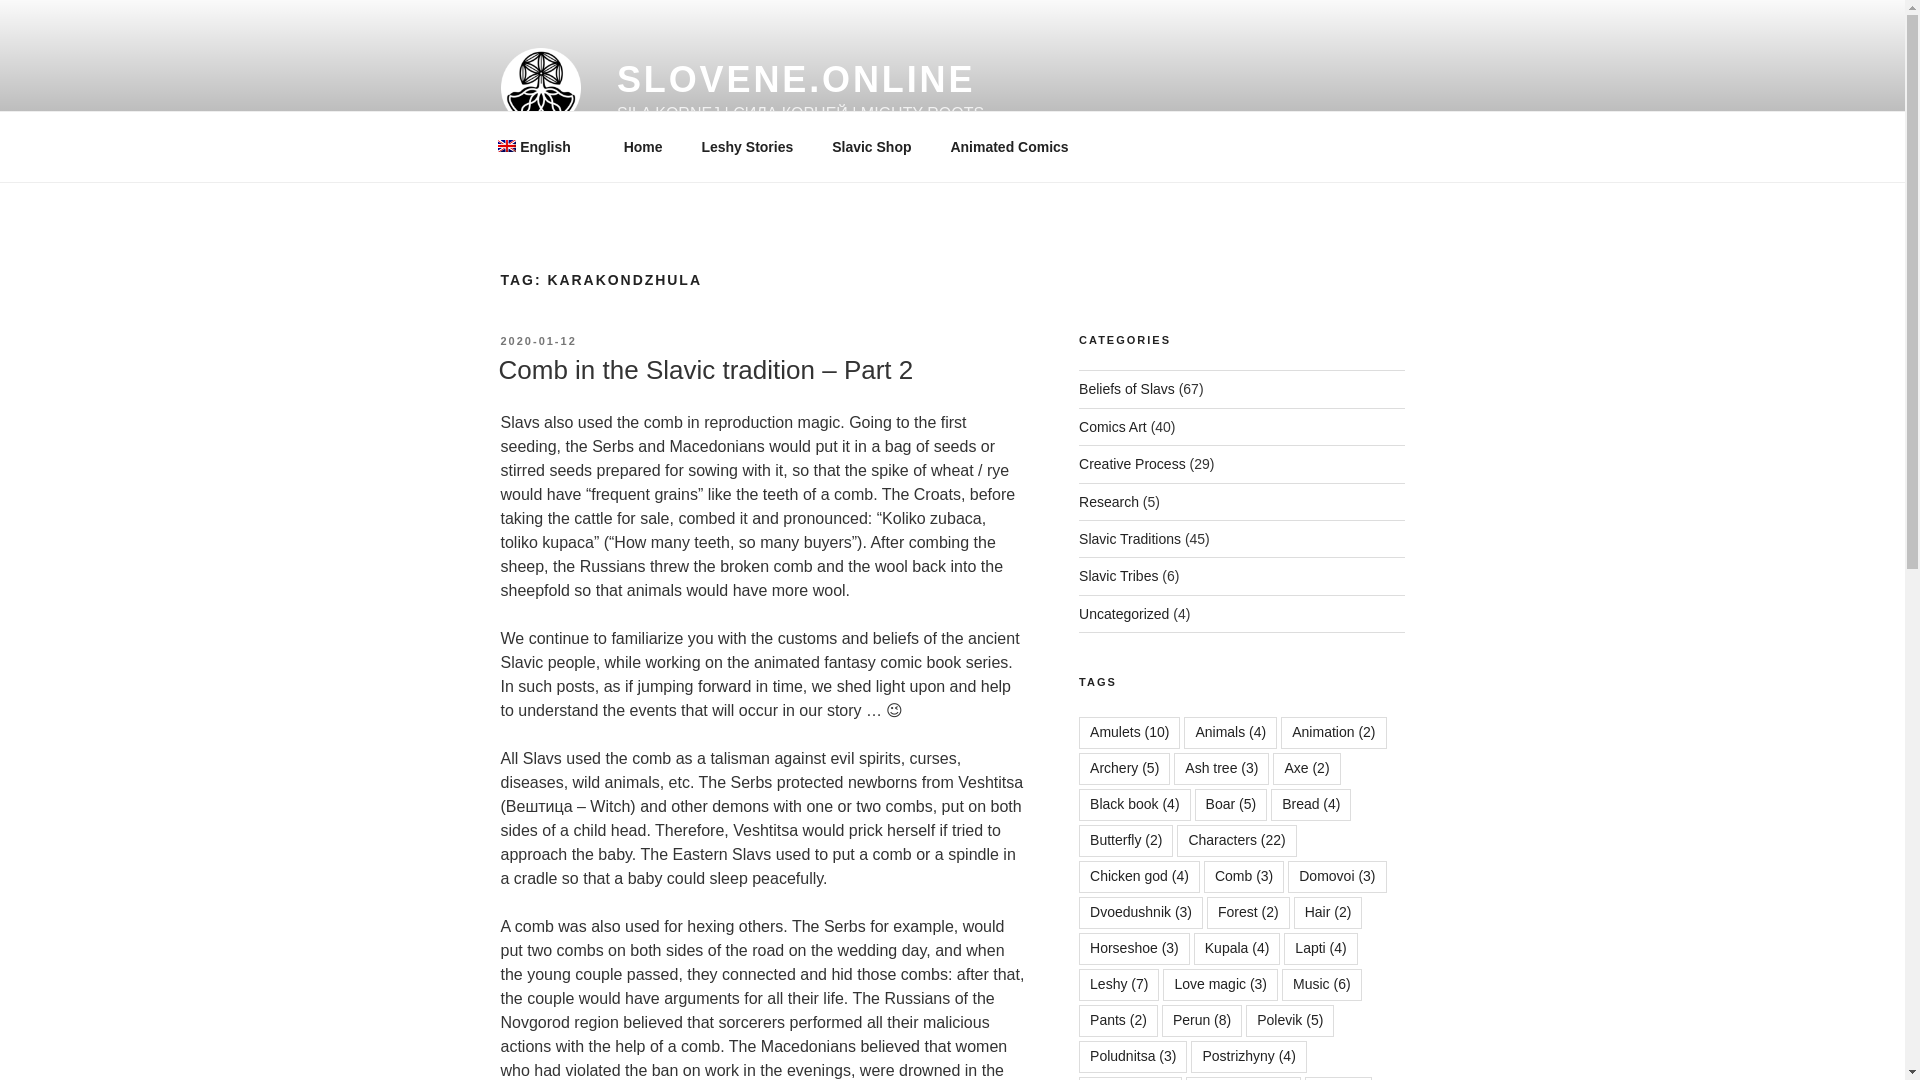 This screenshot has height=1080, width=1920. Describe the element at coordinates (1108, 501) in the screenshot. I see `Research` at that location.